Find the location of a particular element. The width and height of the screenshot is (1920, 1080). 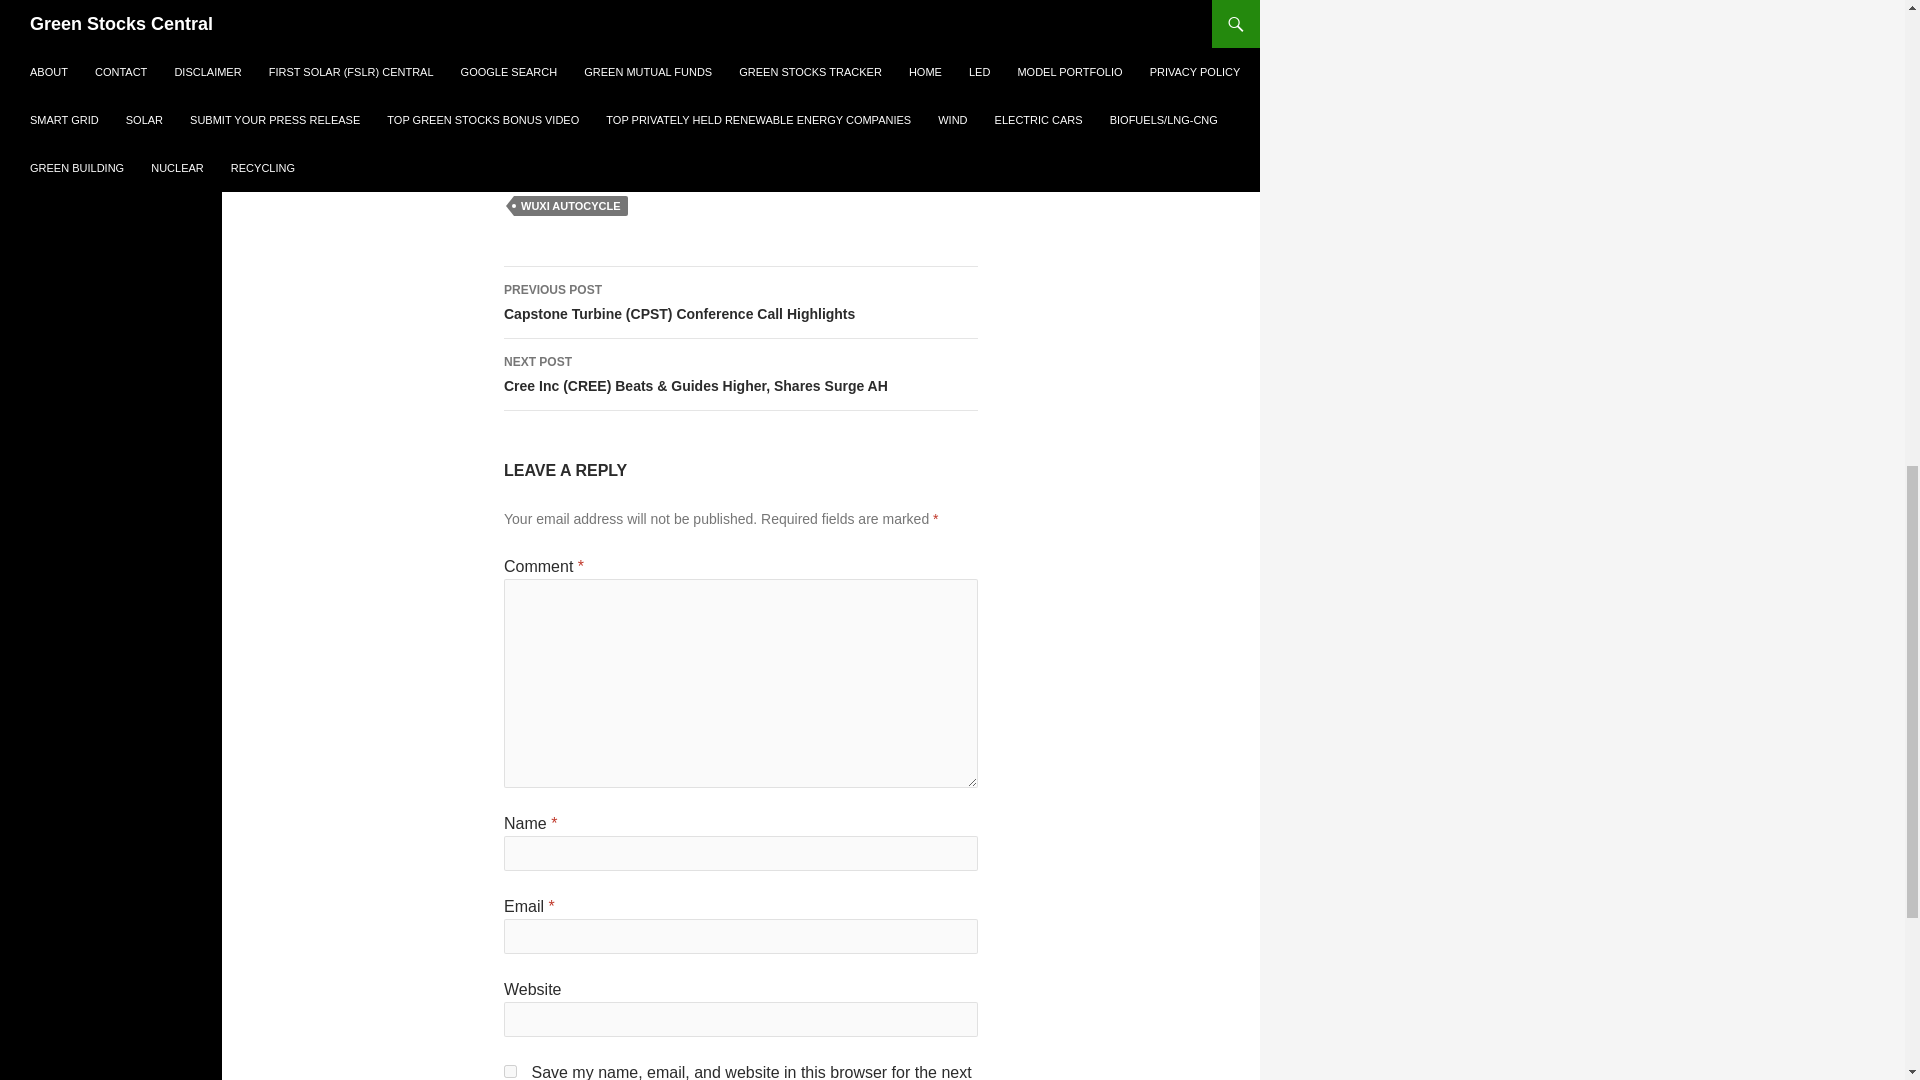

EARNINGS is located at coordinates (848, 182).